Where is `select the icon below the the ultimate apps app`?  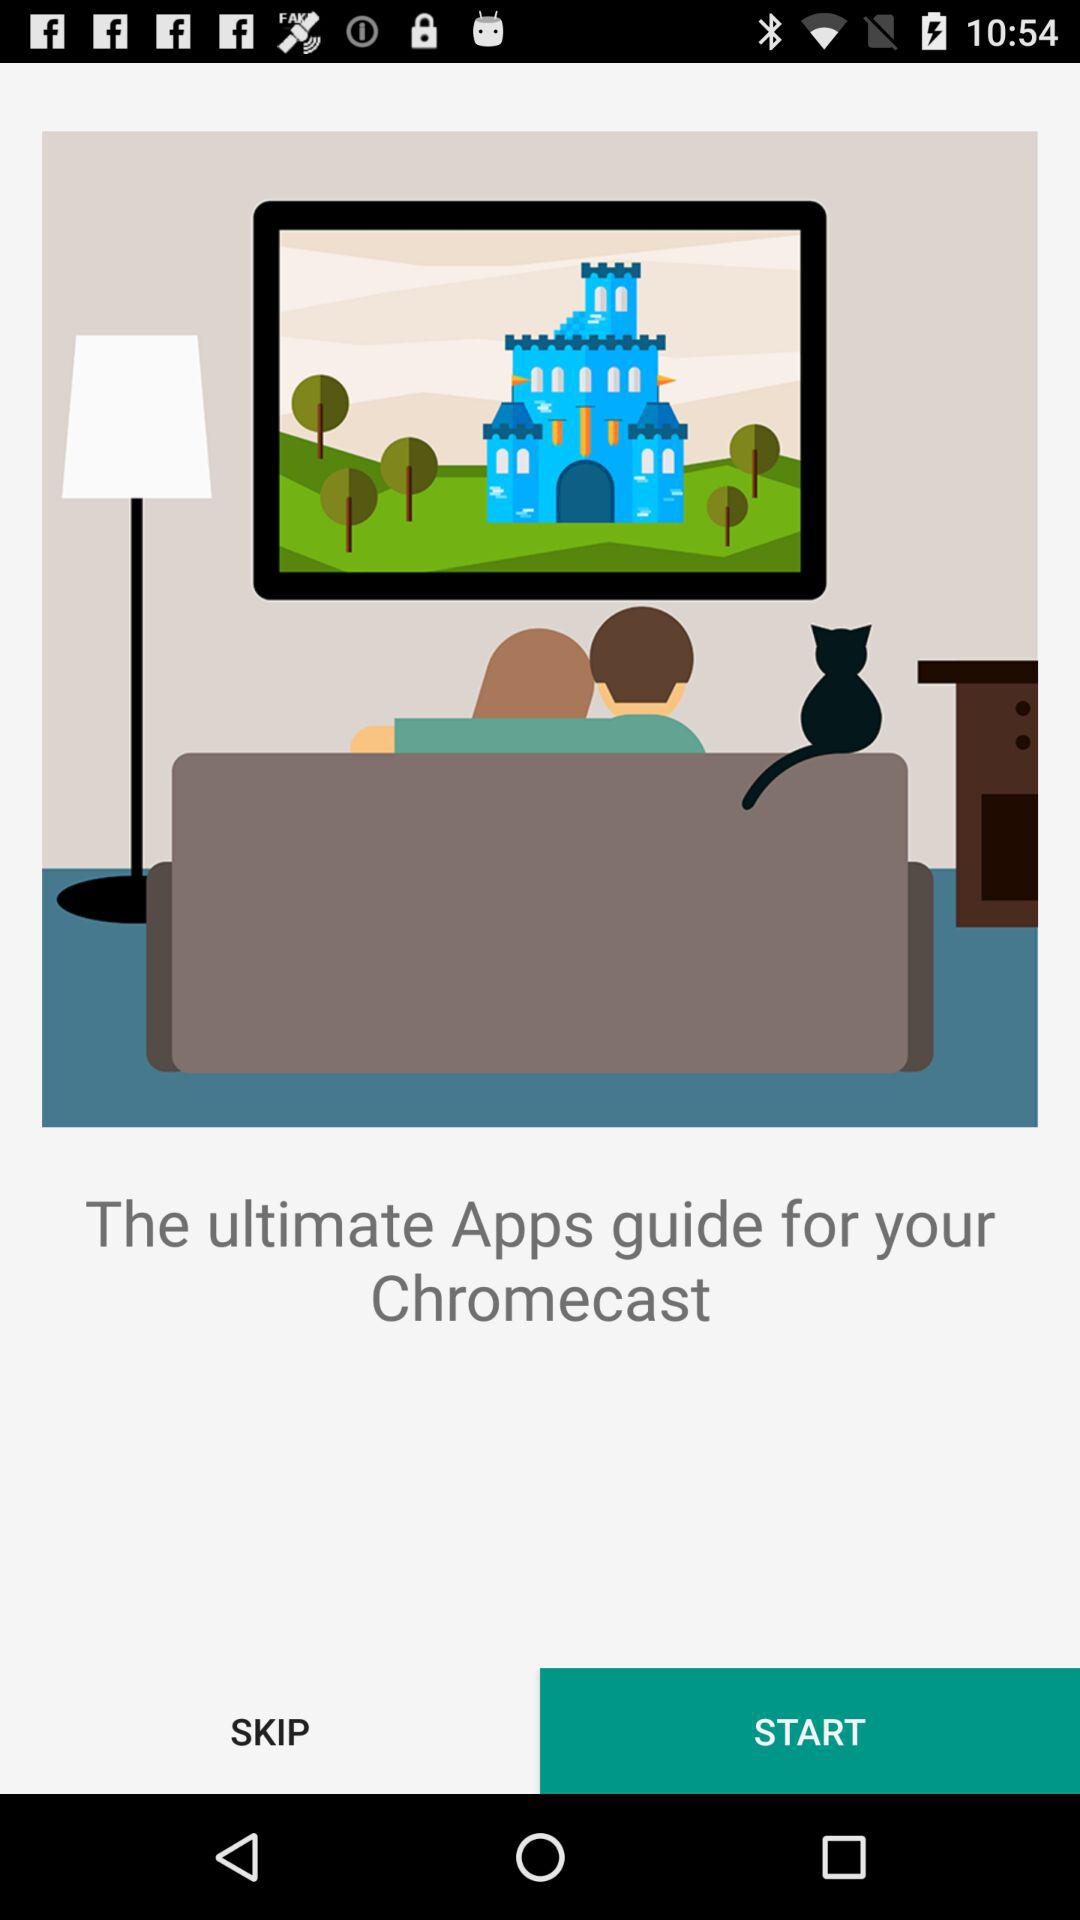
select the icon below the the ultimate apps app is located at coordinates (810, 1730).